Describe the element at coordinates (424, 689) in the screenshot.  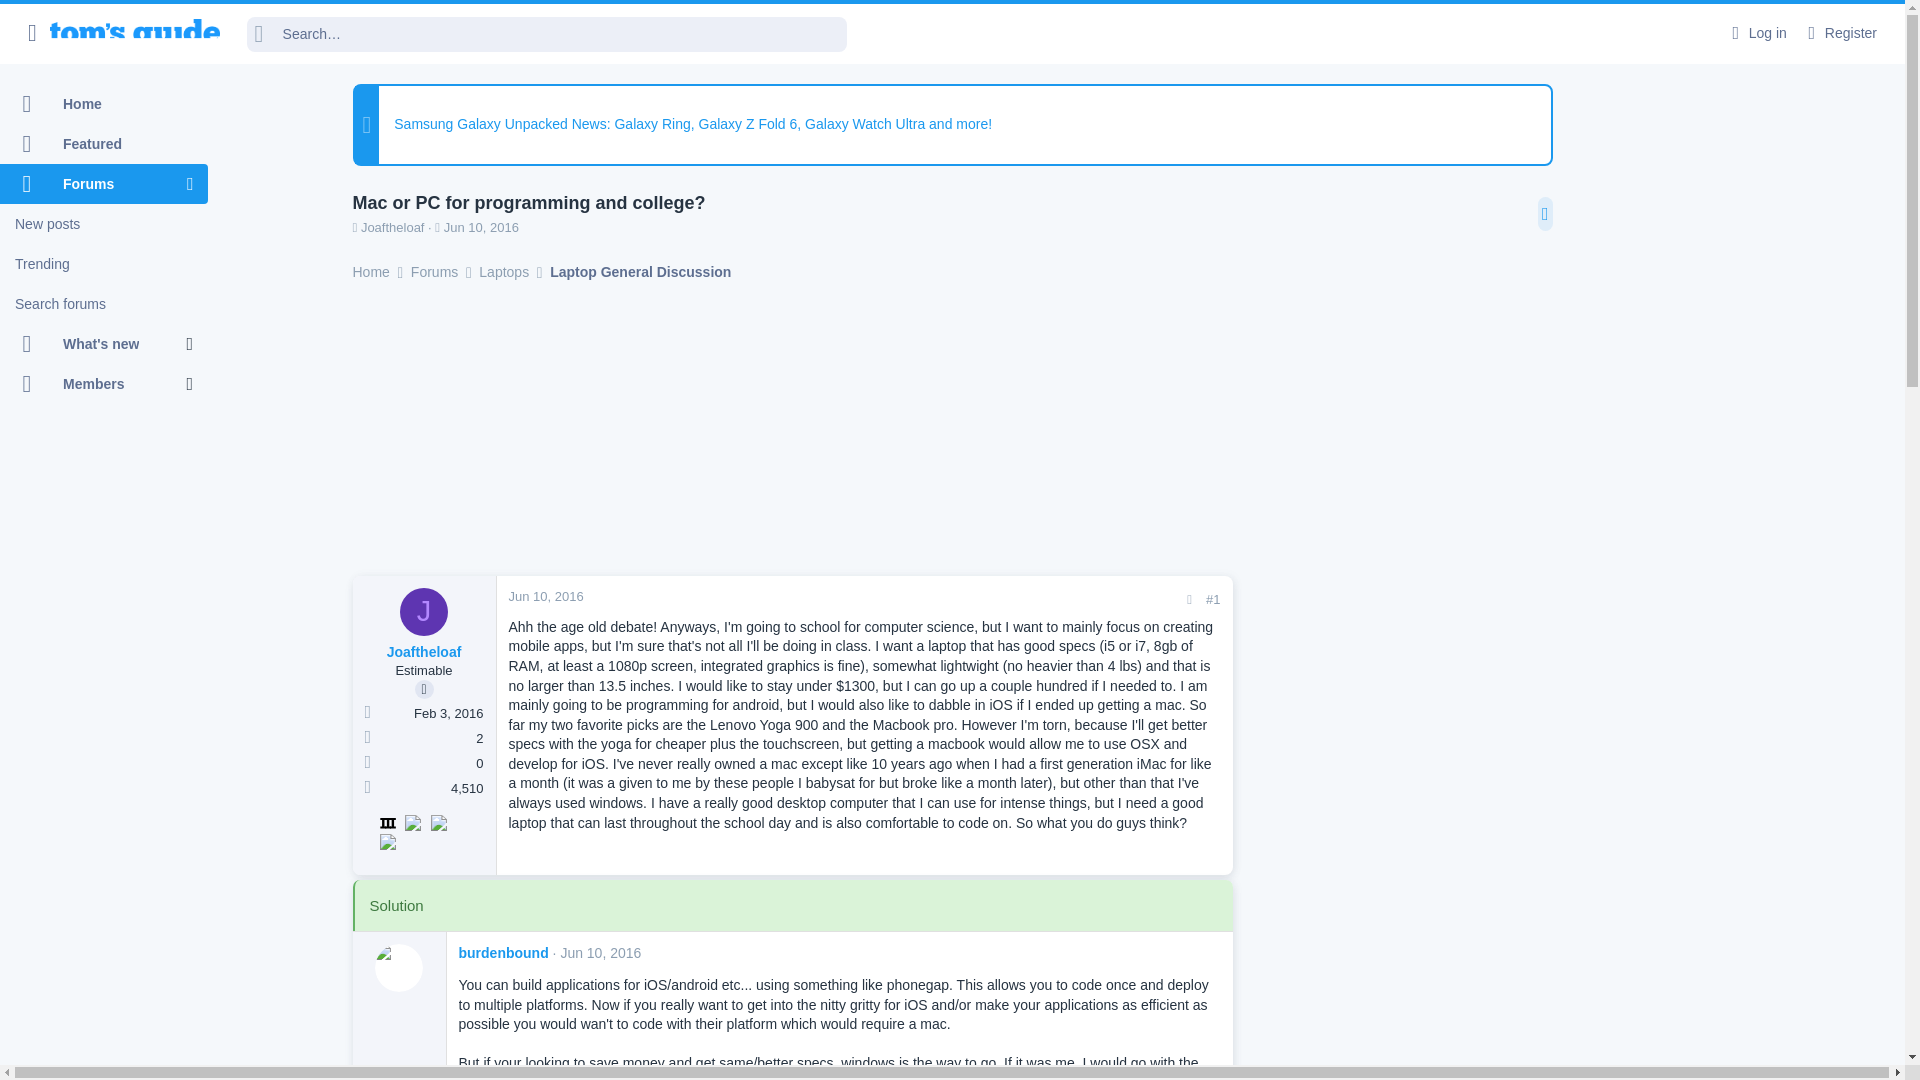
I see `Original poster` at that location.